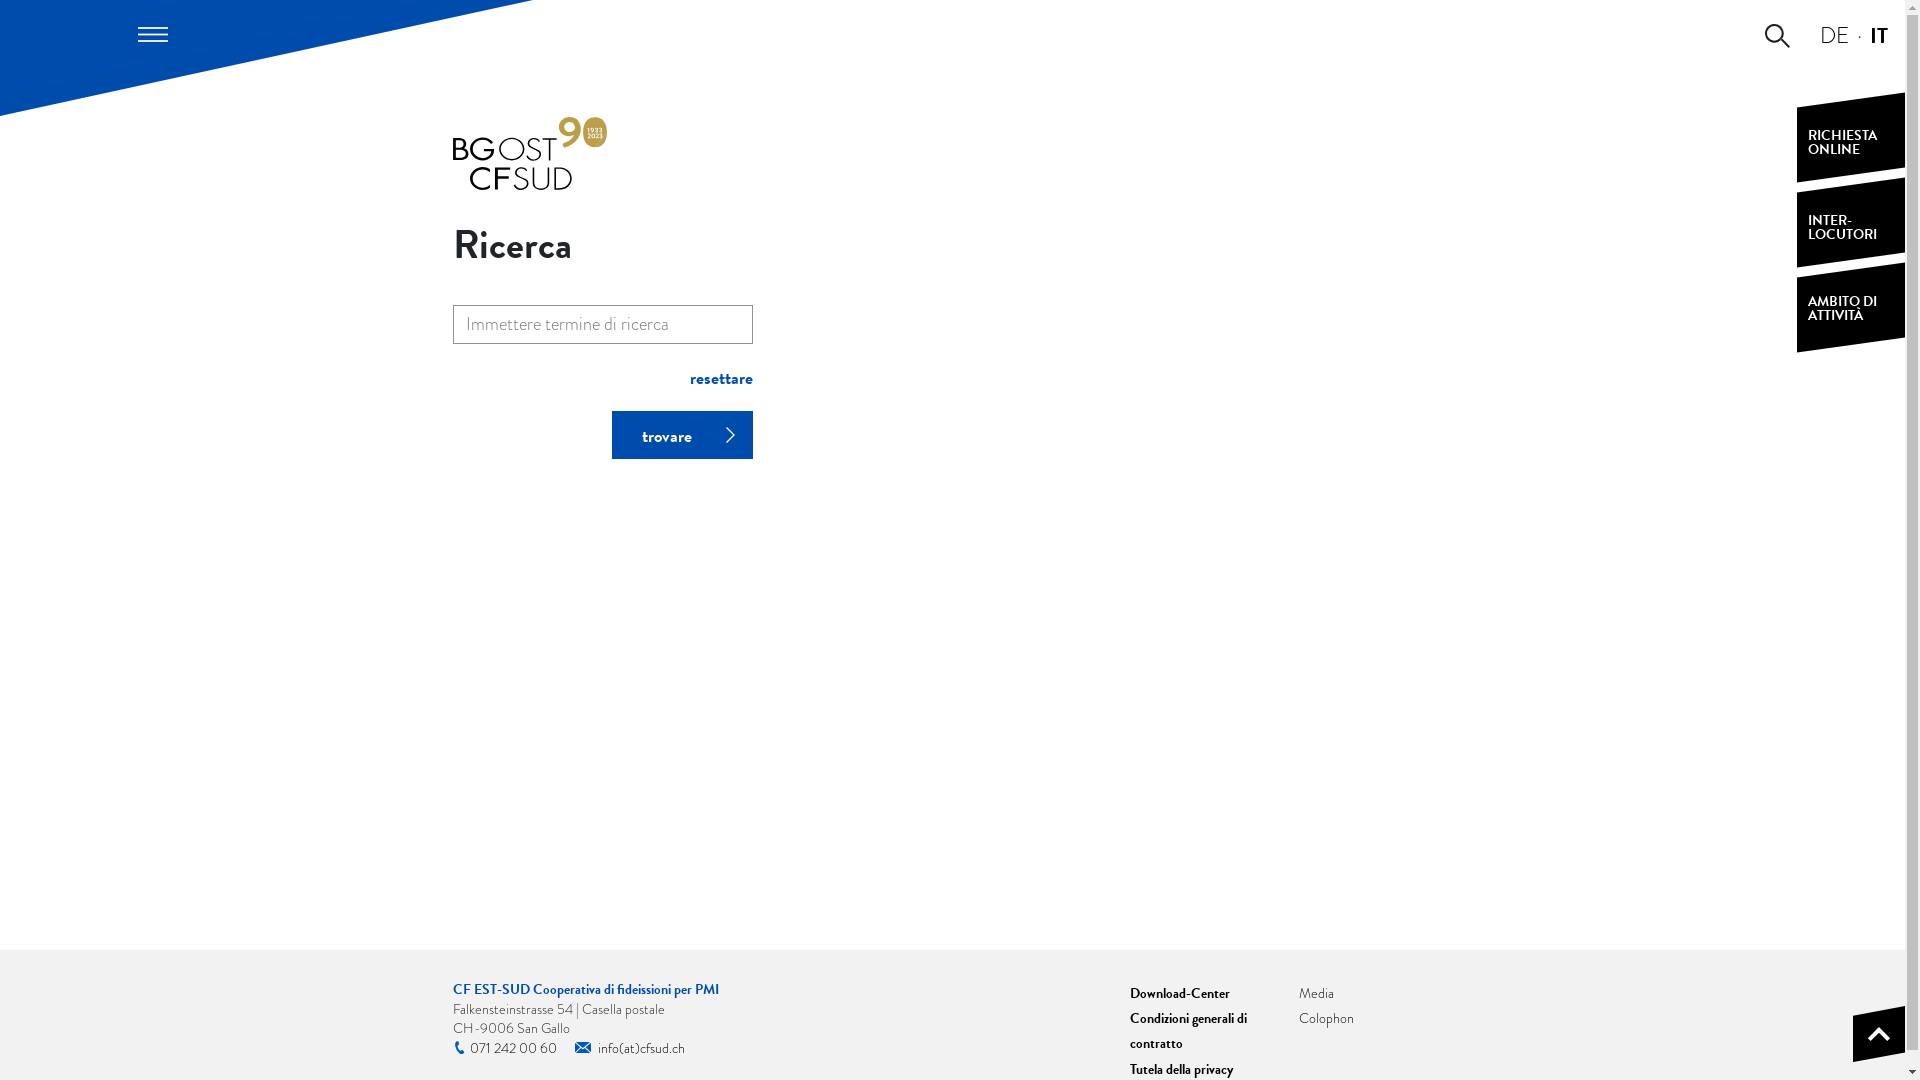 Image resolution: width=1920 pixels, height=1080 pixels. Describe the element at coordinates (1326, 1018) in the screenshot. I see `Colophon` at that location.